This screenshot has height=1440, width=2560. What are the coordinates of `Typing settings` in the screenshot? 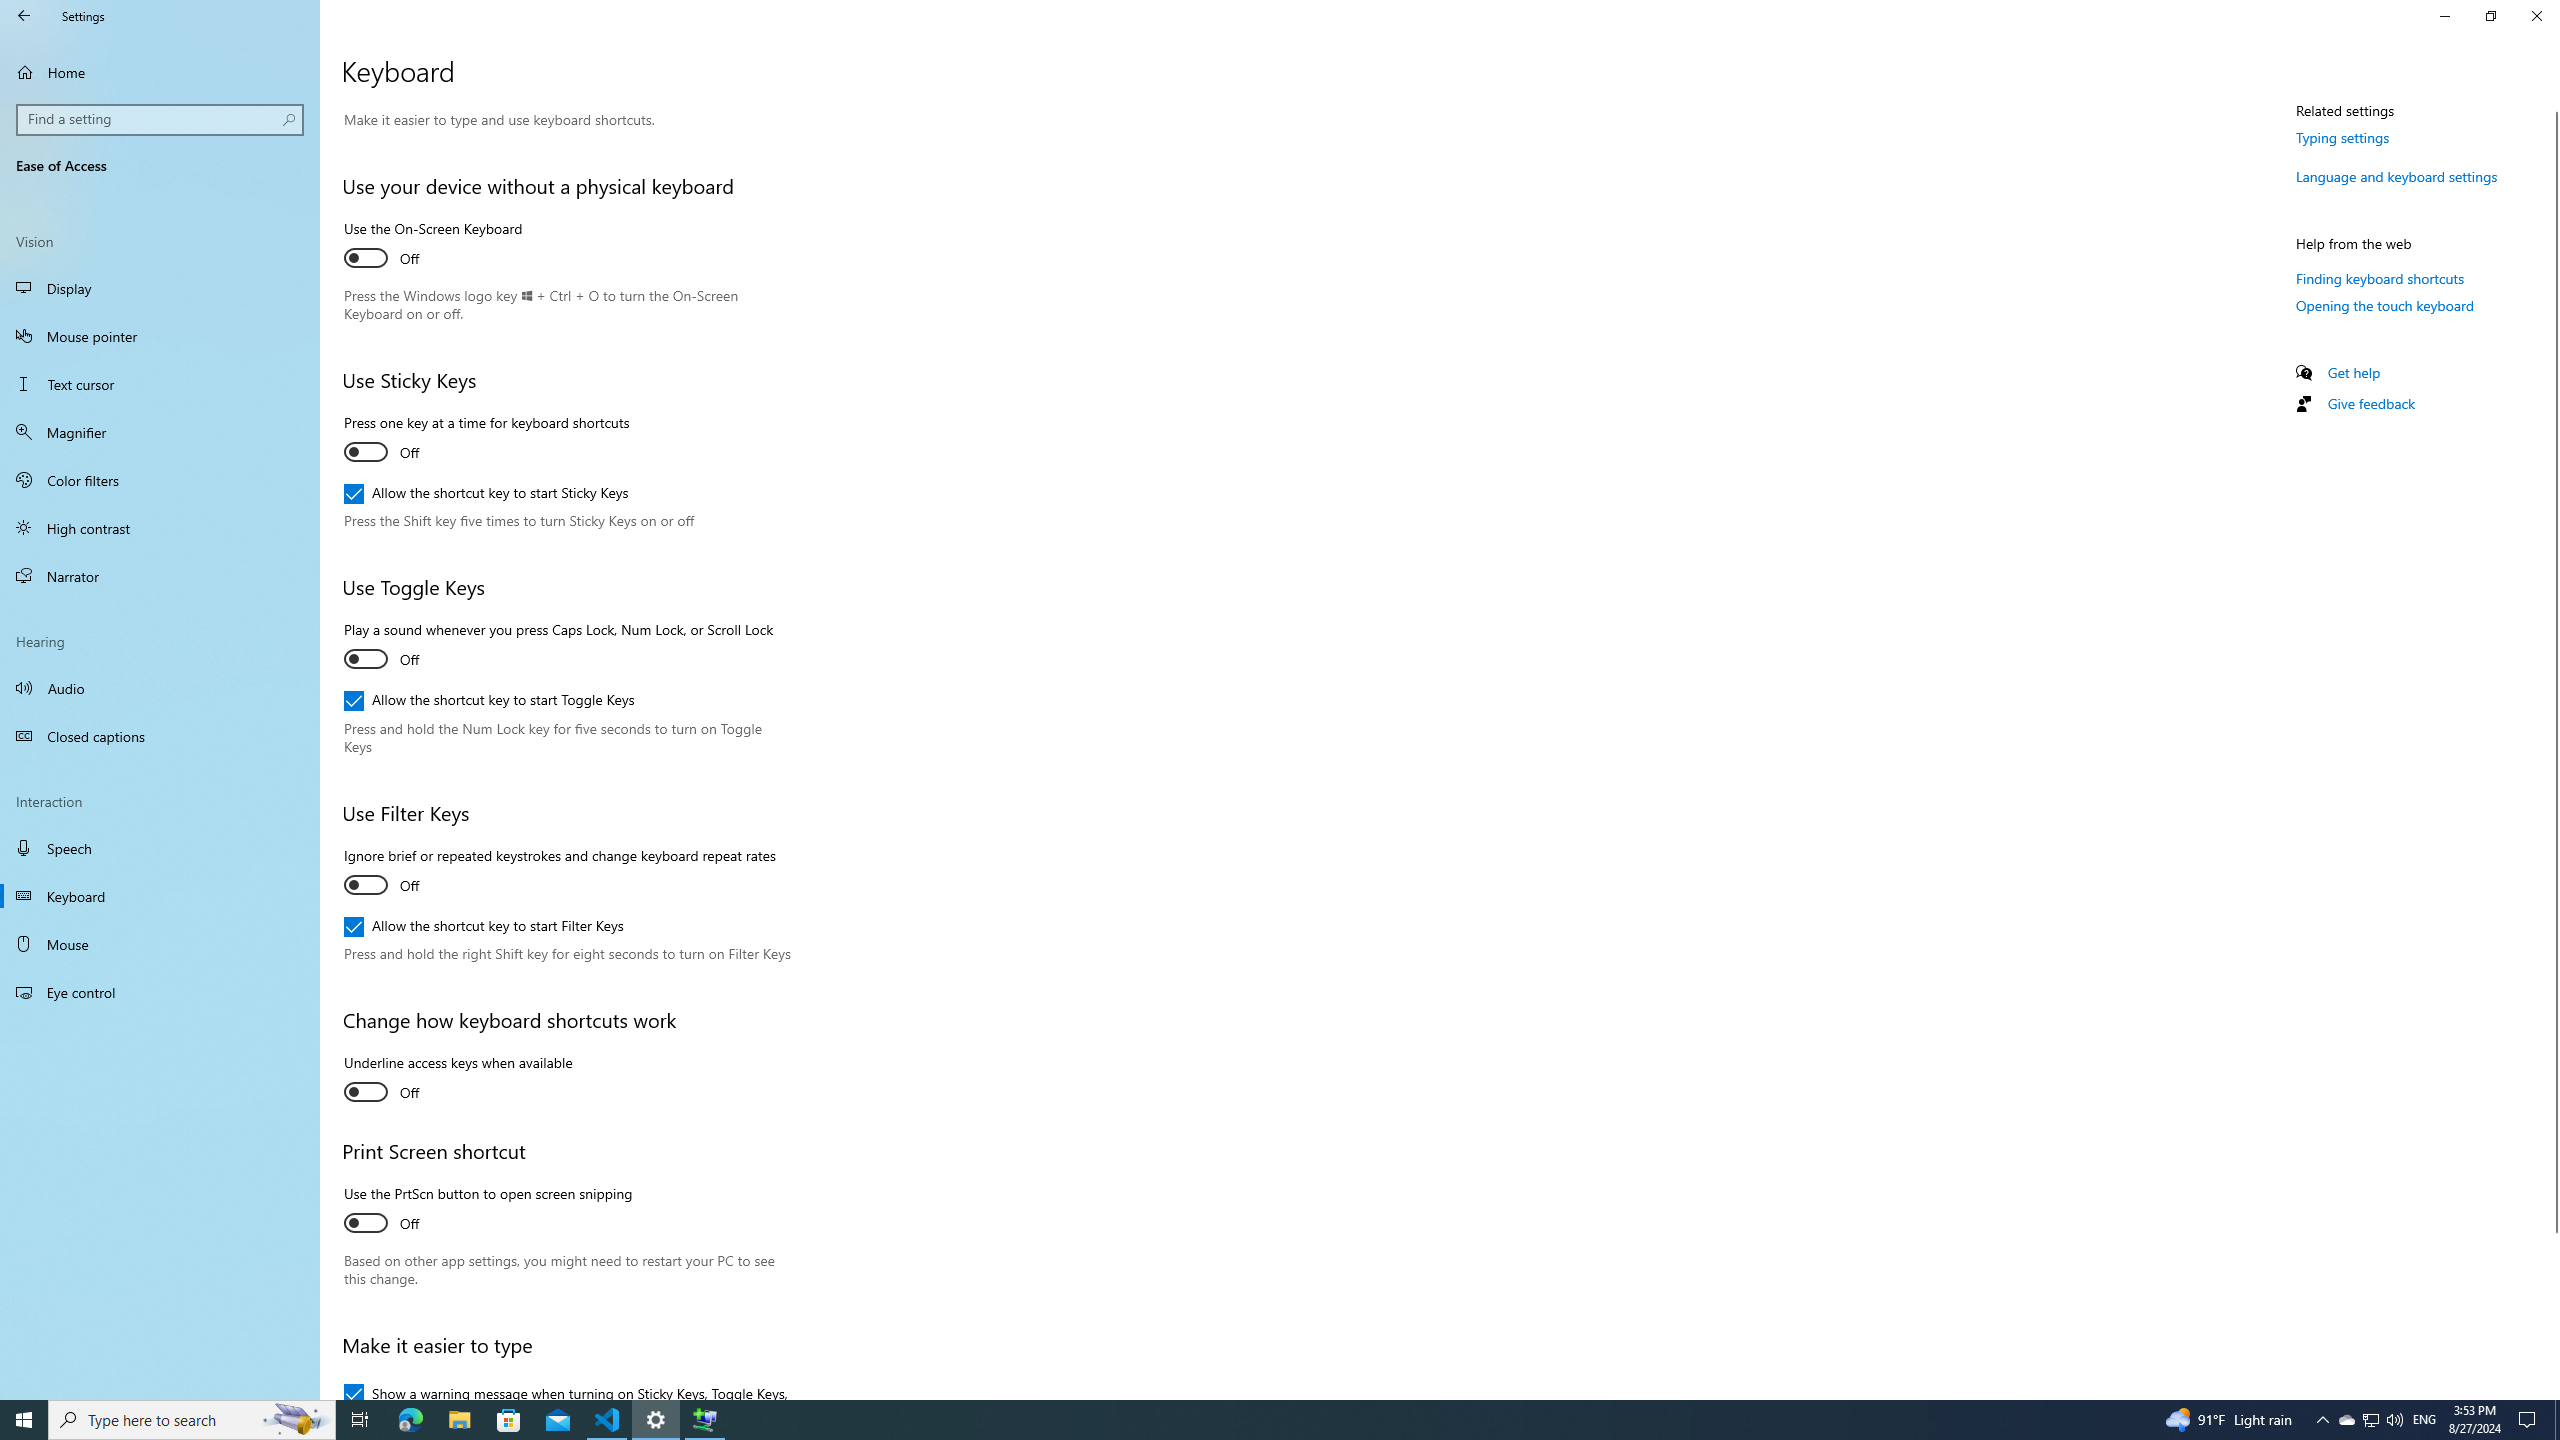 It's located at (2344, 137).